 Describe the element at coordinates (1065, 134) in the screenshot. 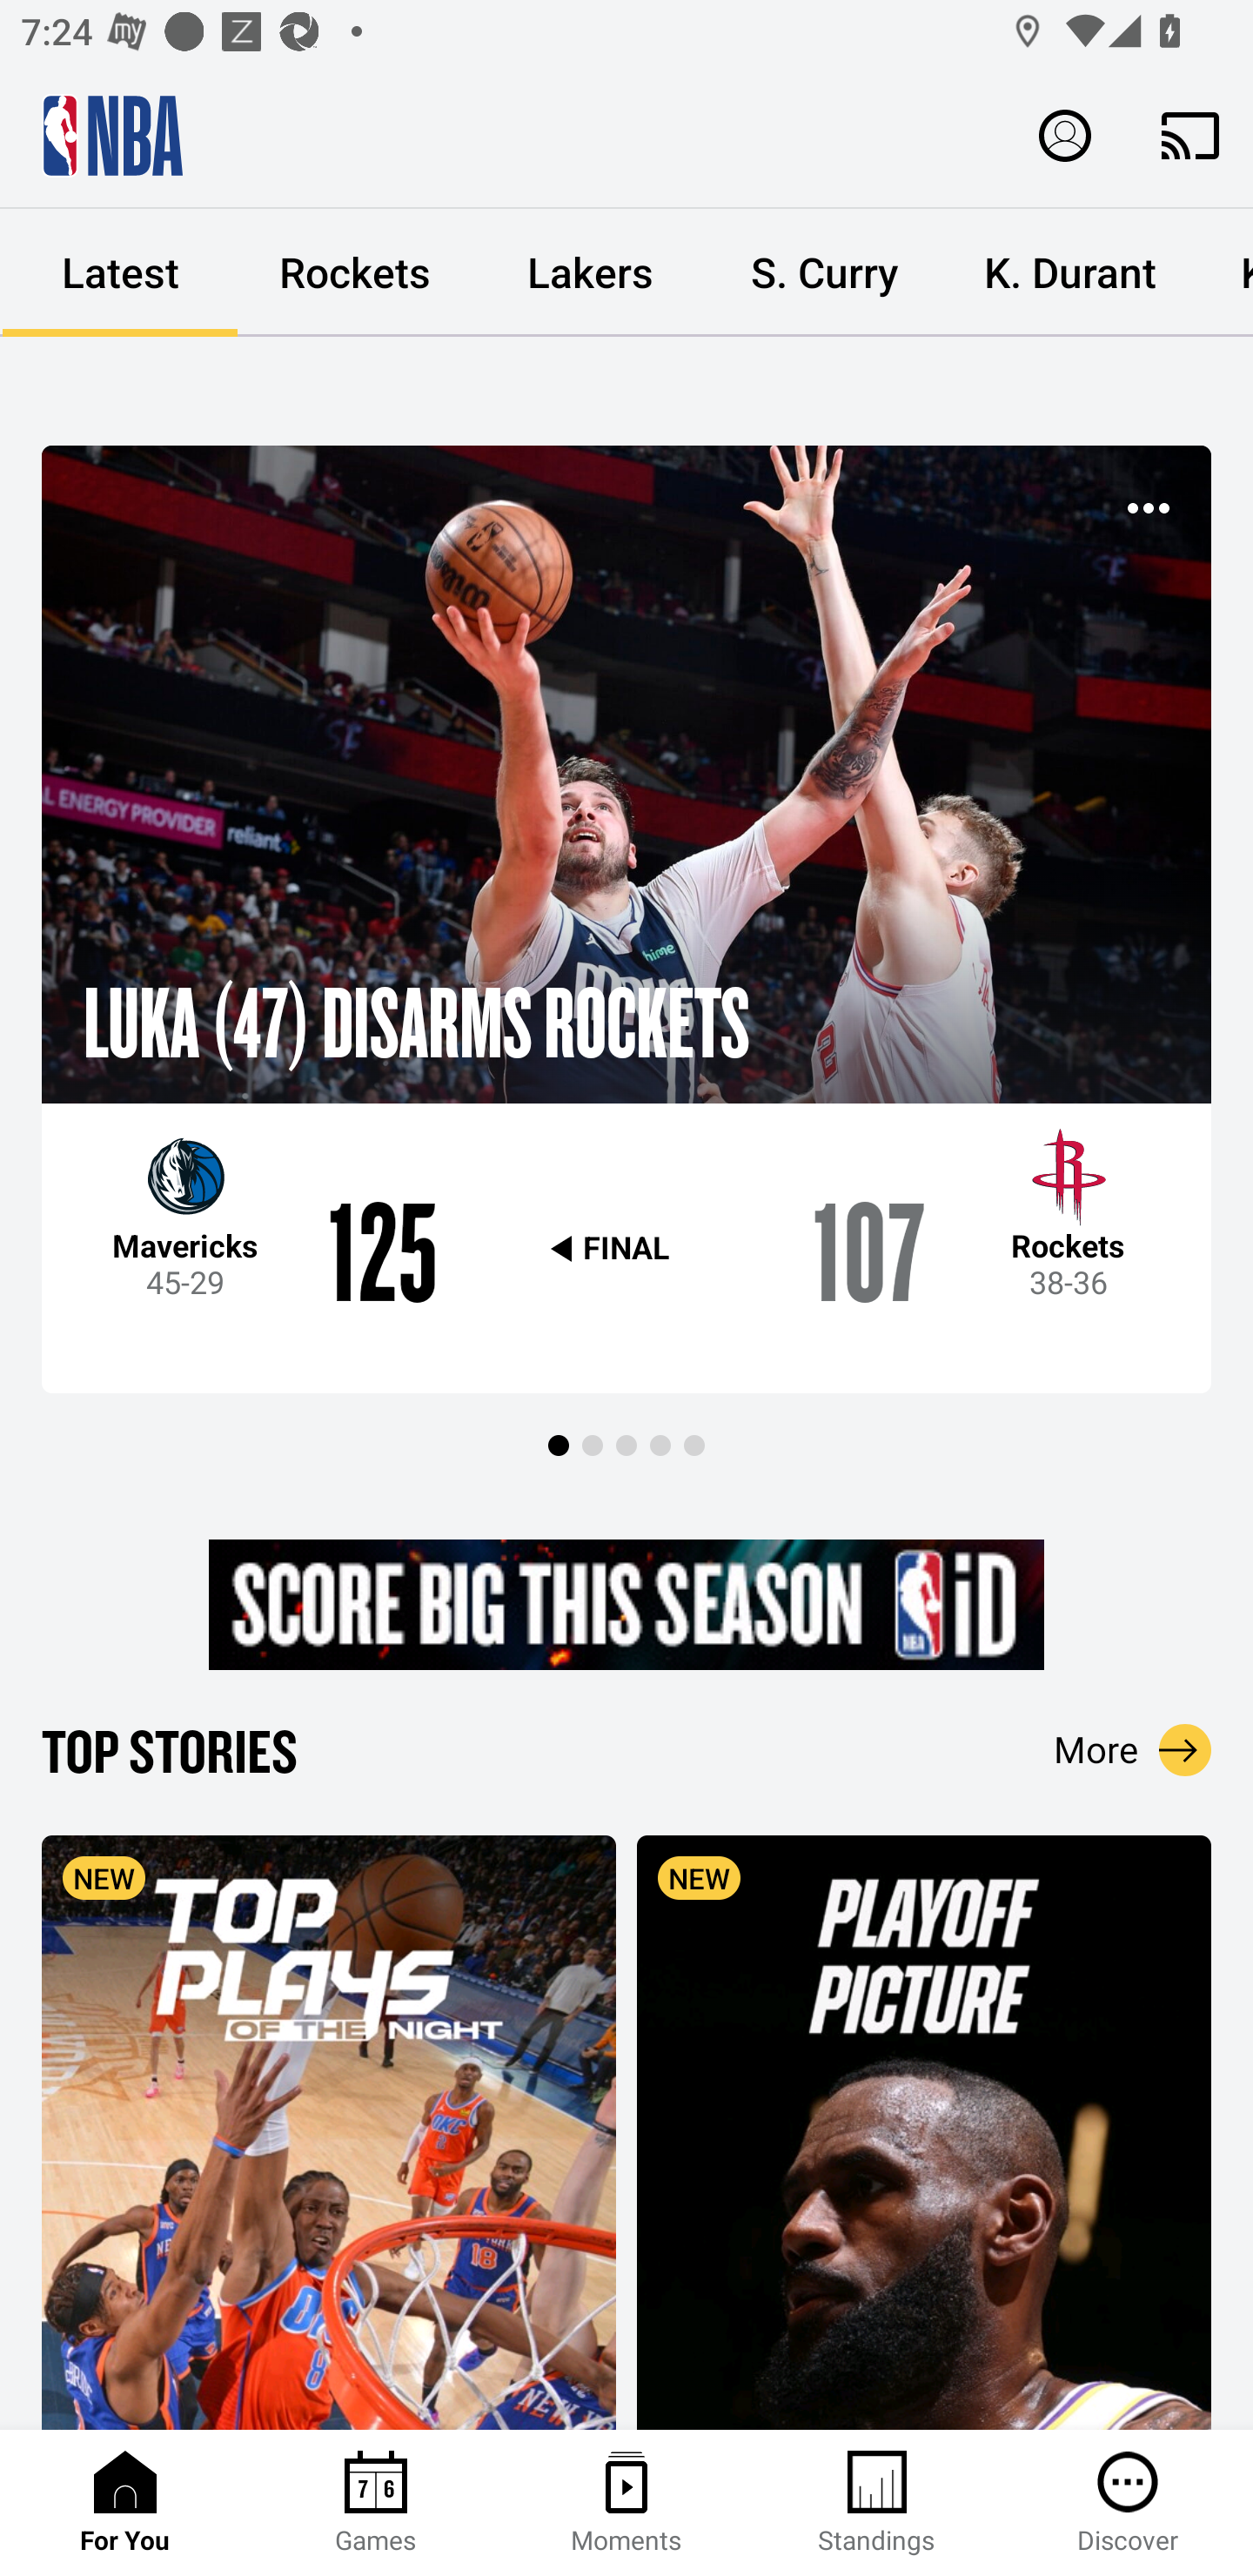

I see `Profile` at that location.